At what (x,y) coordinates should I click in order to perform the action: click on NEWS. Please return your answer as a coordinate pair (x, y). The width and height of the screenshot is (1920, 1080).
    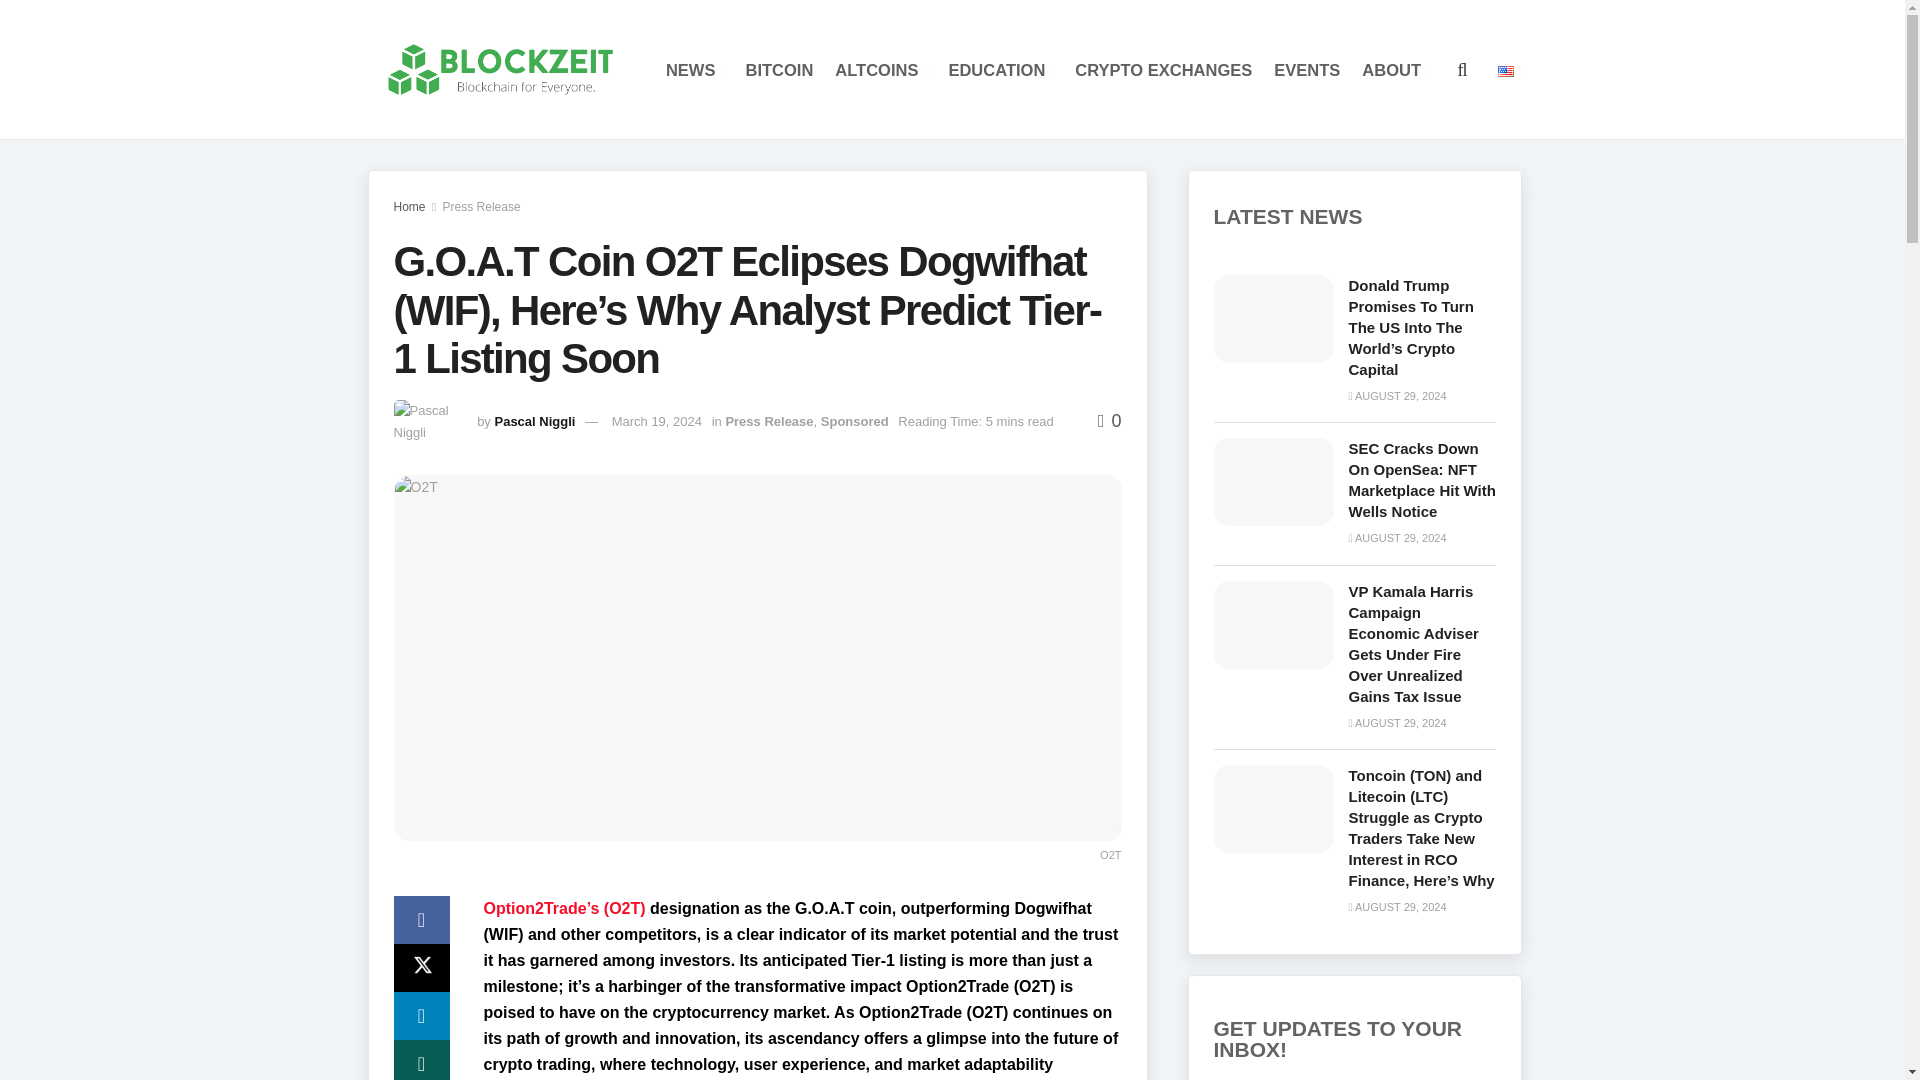
    Looking at the image, I should click on (694, 70).